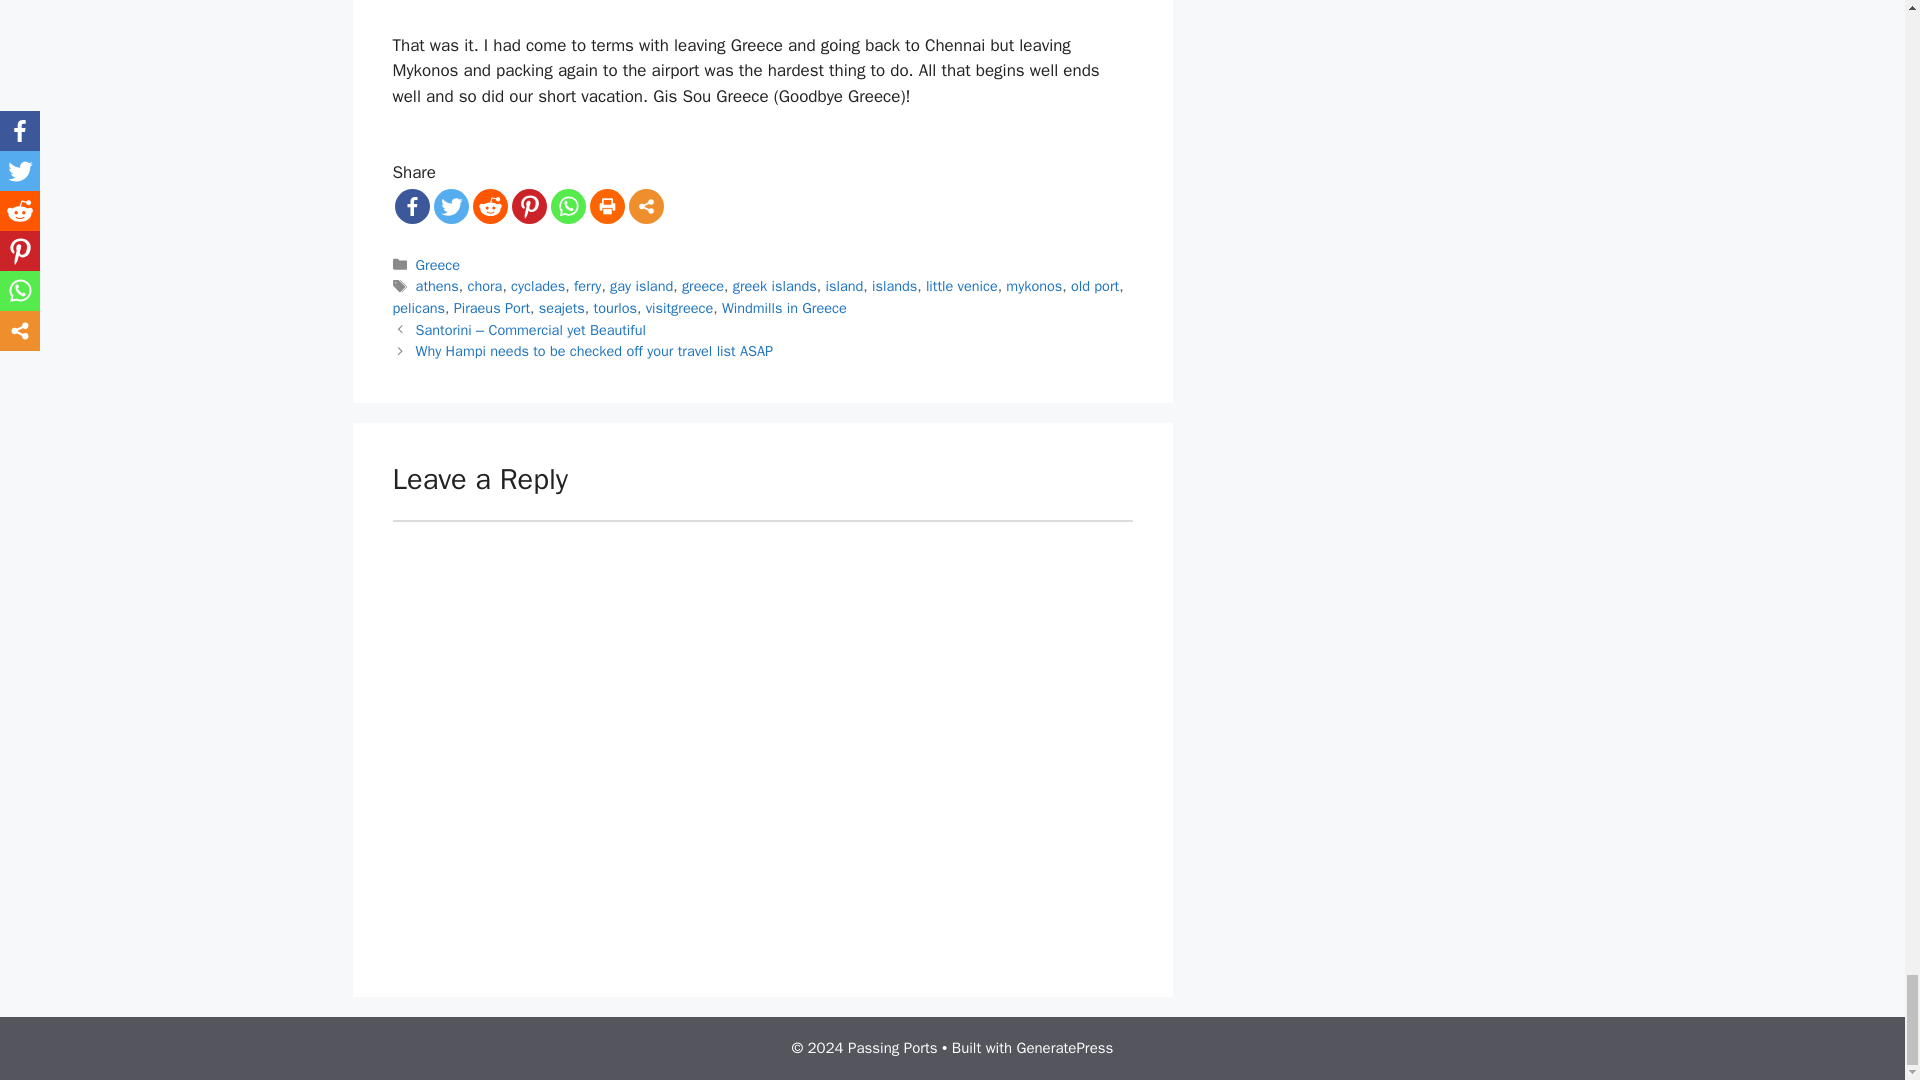  I want to click on Whatsapp, so click(567, 206).